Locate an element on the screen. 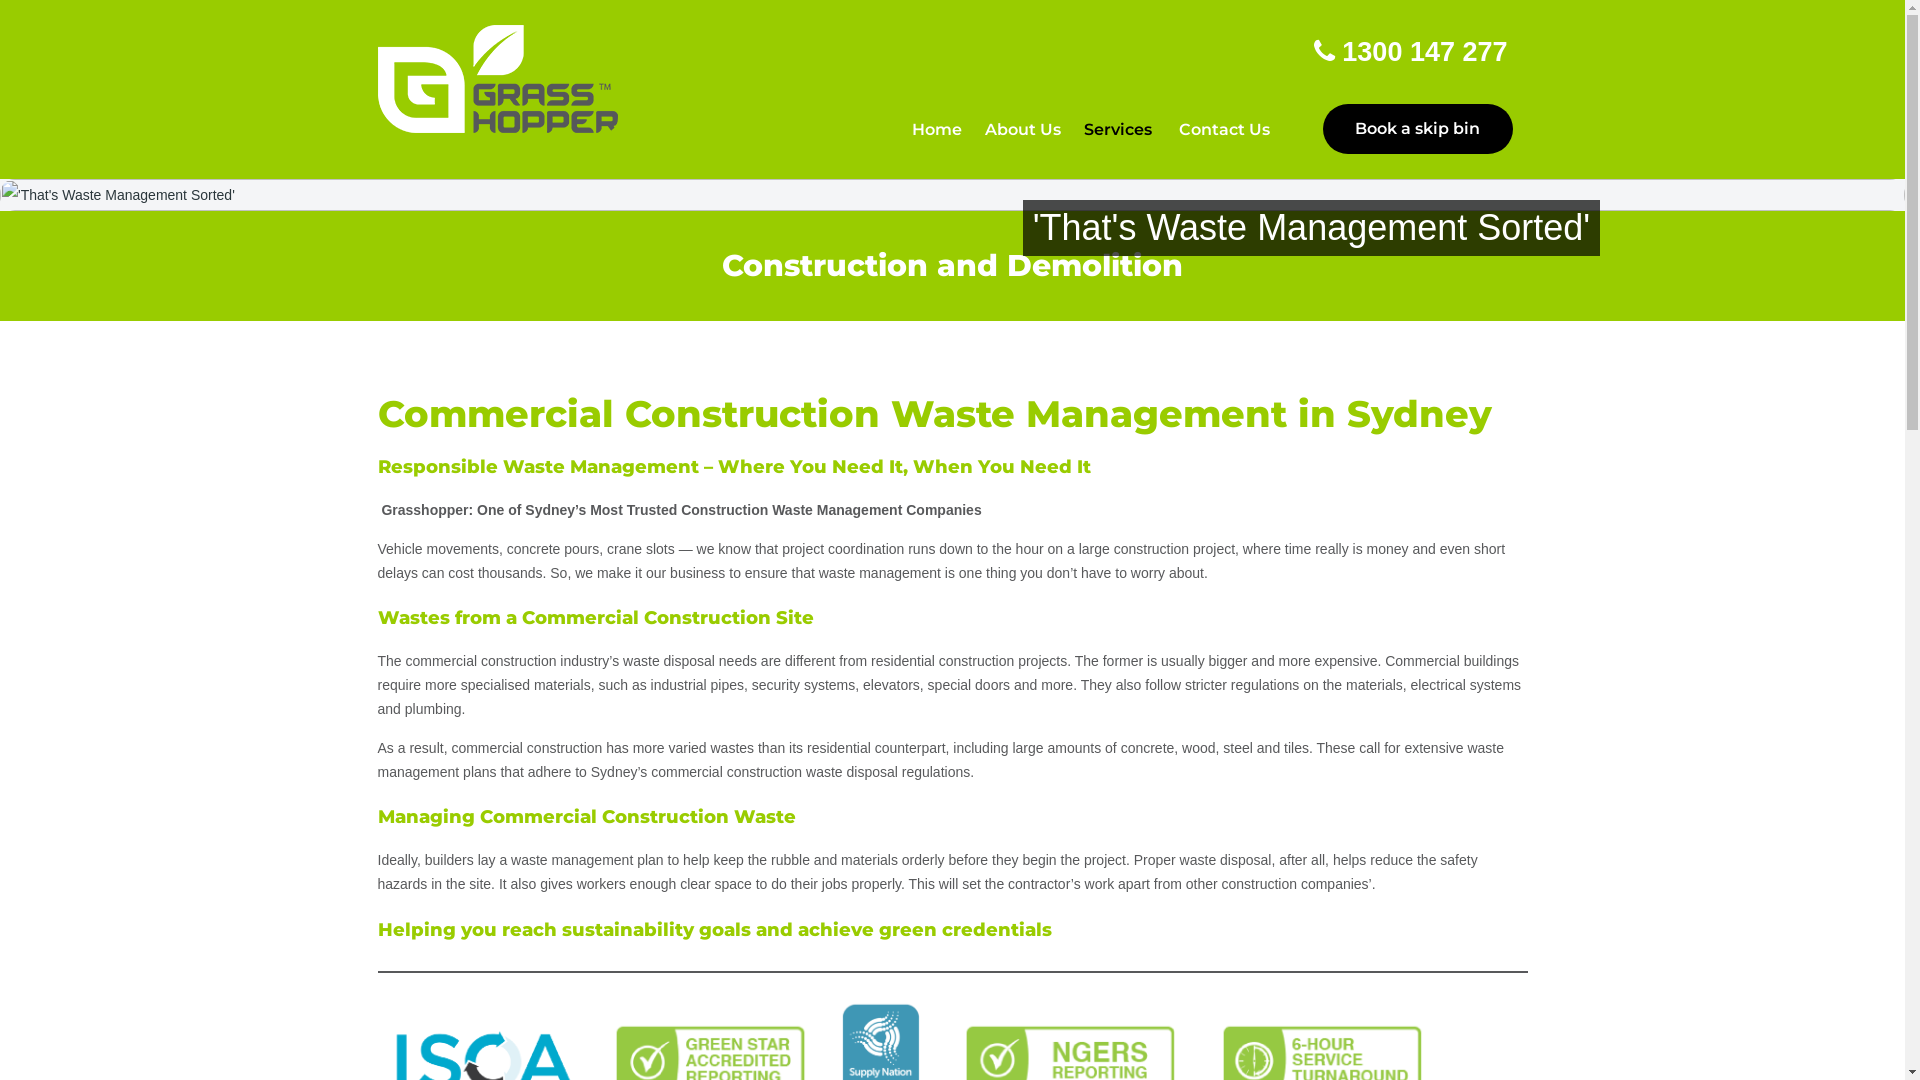  About Us is located at coordinates (1027, 130).